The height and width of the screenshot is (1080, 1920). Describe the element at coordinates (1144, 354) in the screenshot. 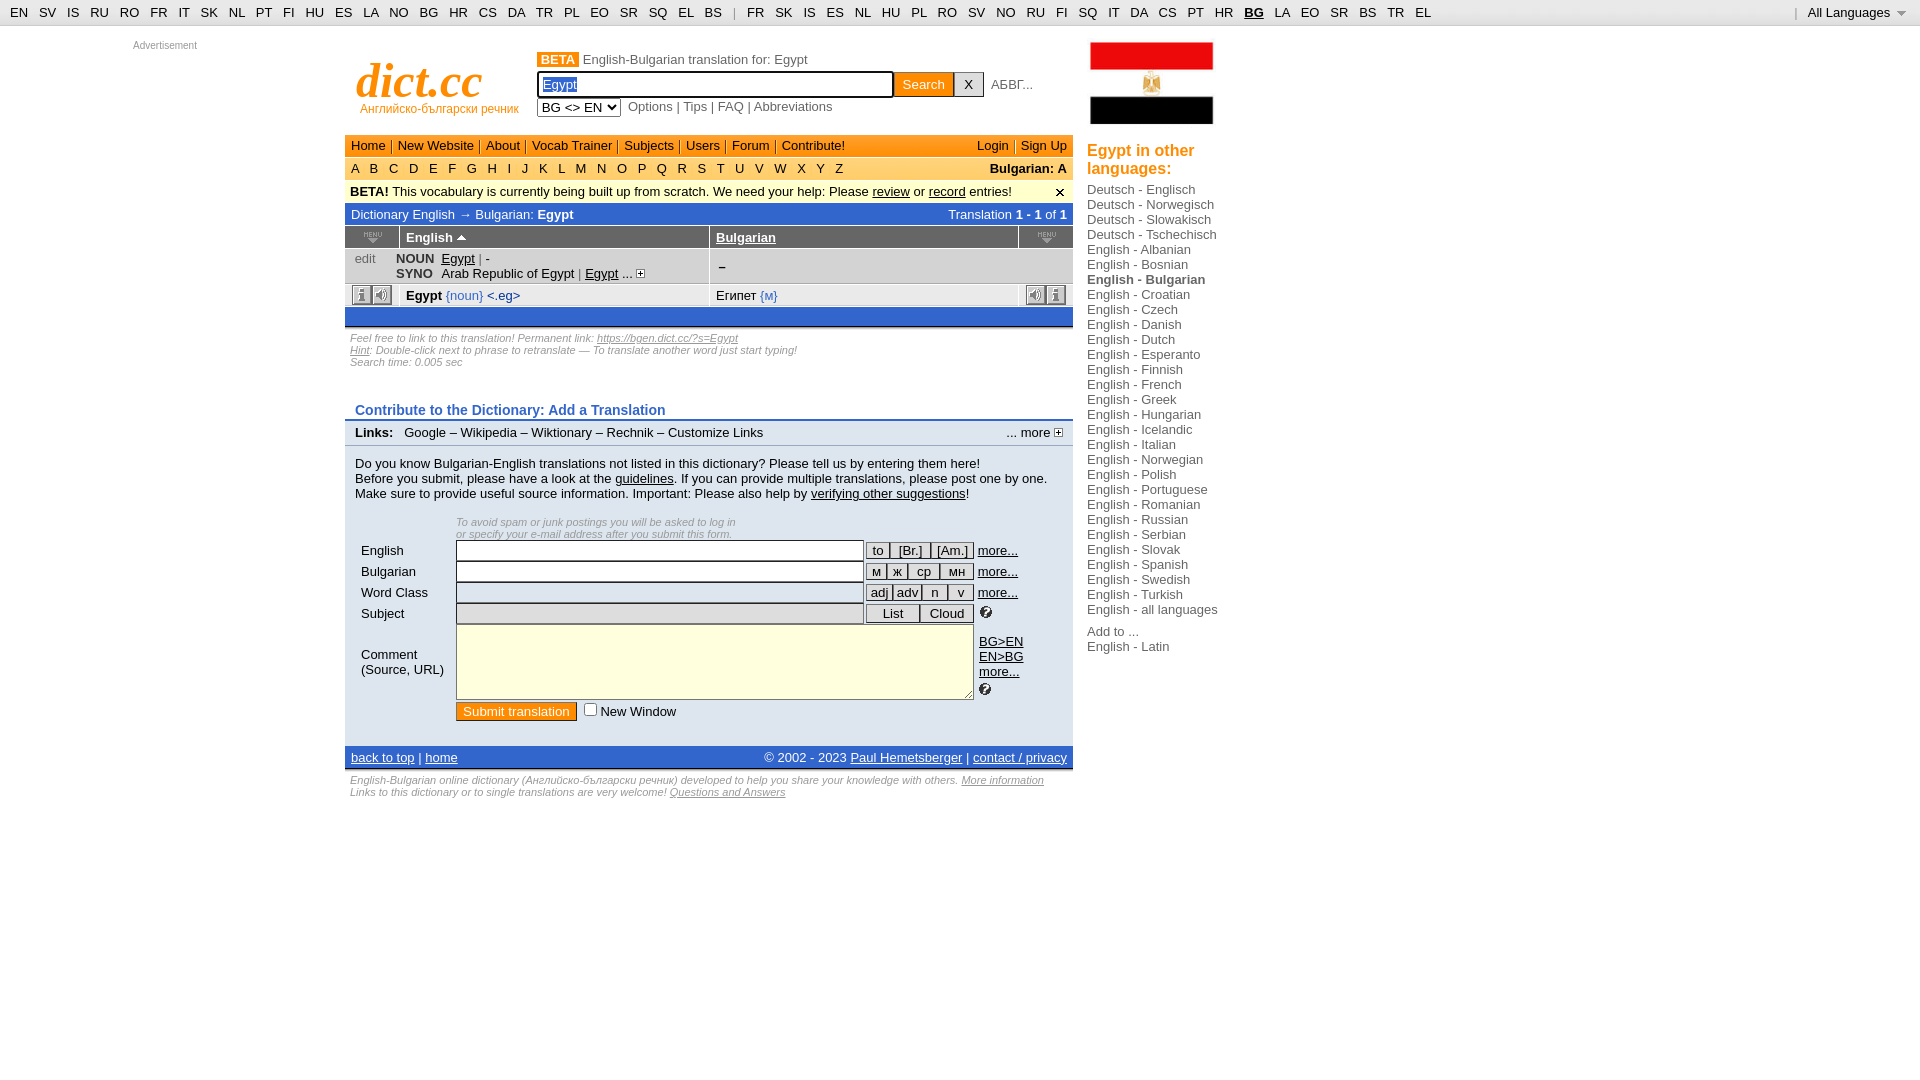

I see `English - Esperanto` at that location.